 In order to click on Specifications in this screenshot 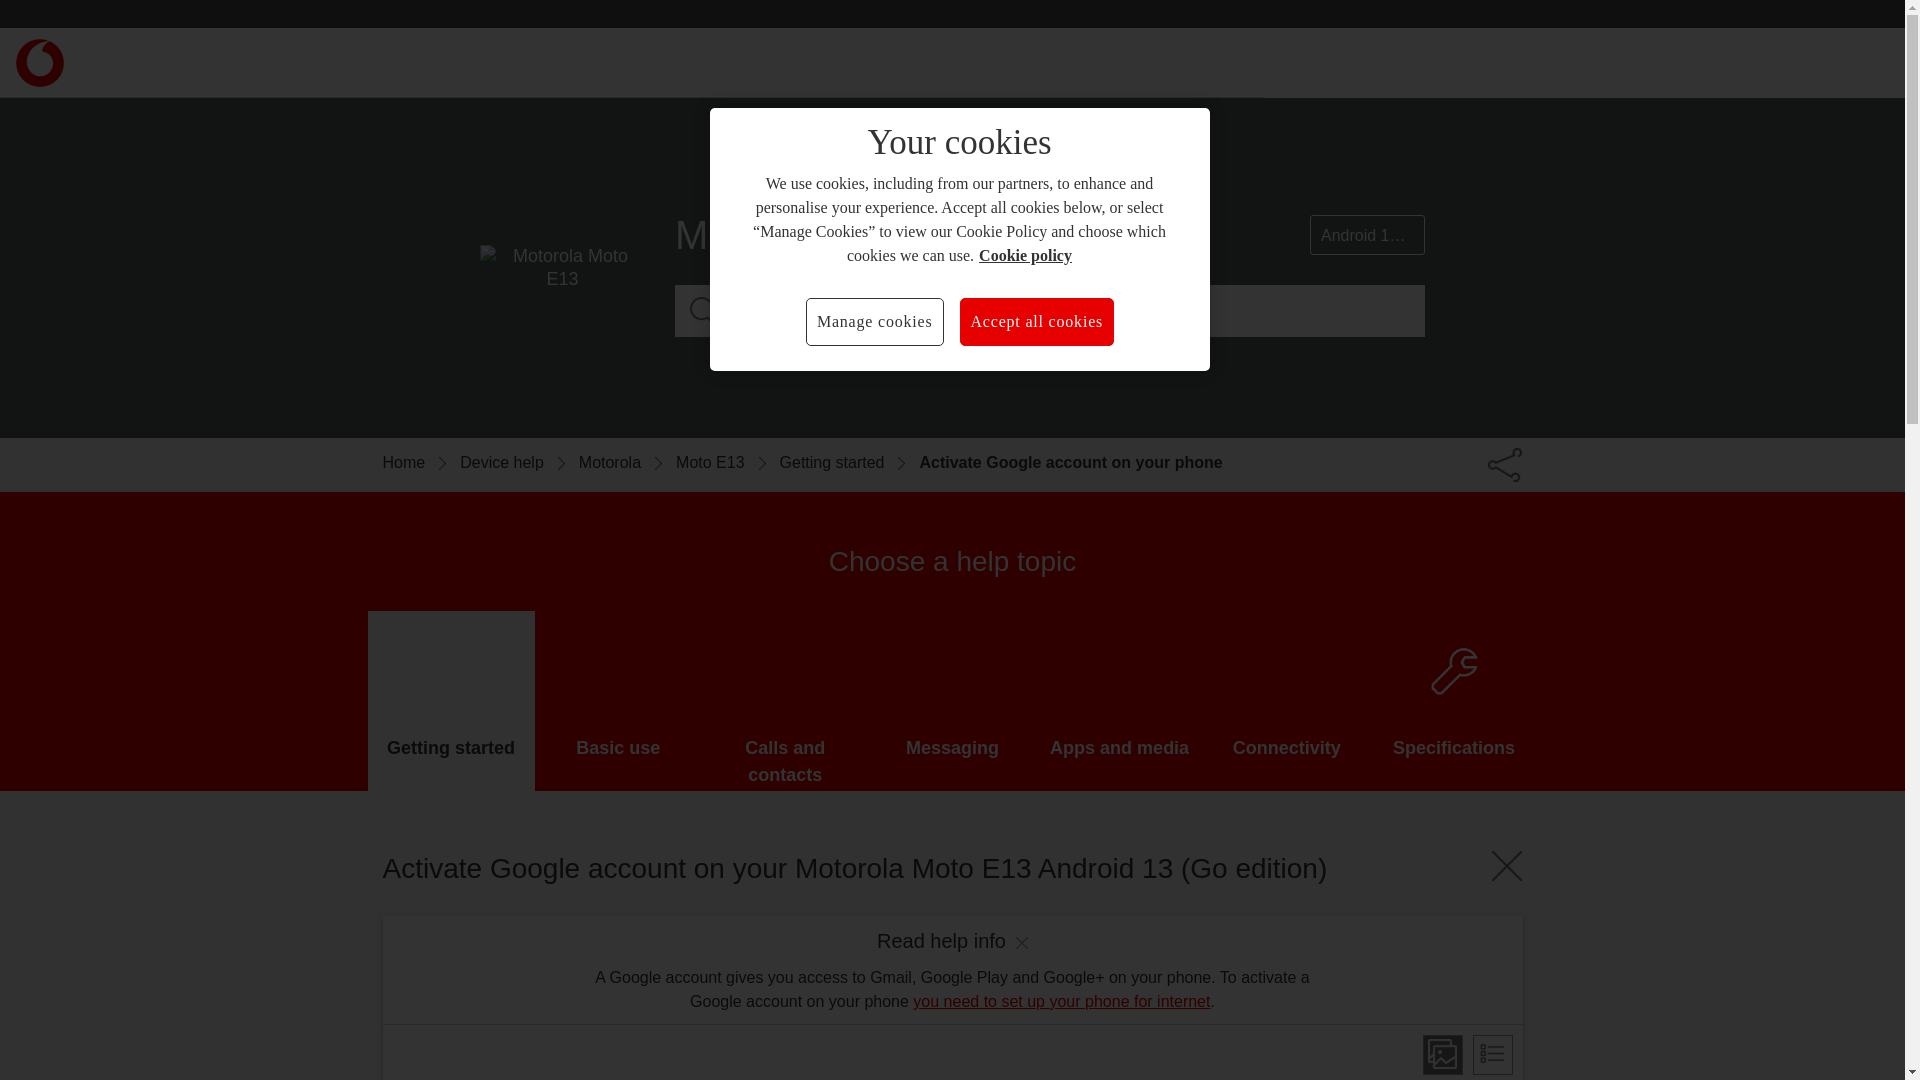, I will do `click(1454, 700)`.